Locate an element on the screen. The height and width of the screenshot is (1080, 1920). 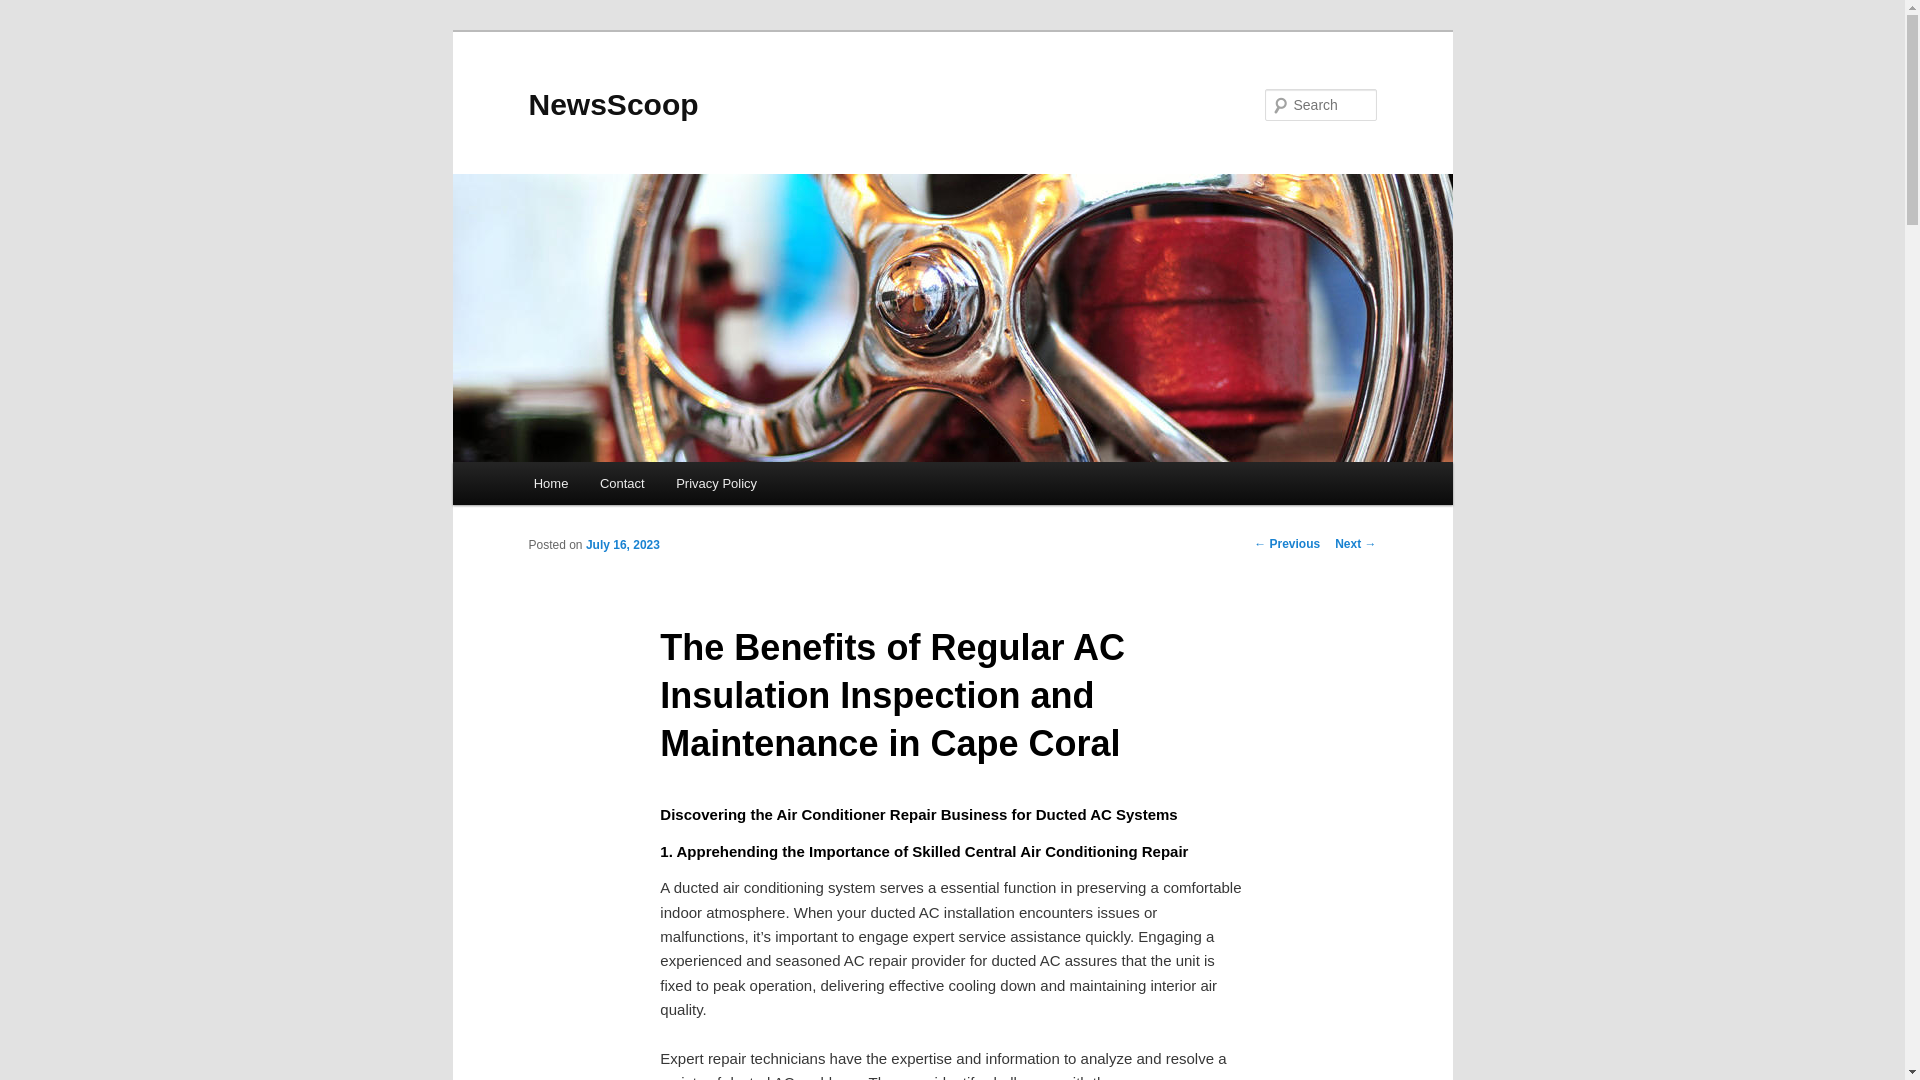
Contact is located at coordinates (622, 484).